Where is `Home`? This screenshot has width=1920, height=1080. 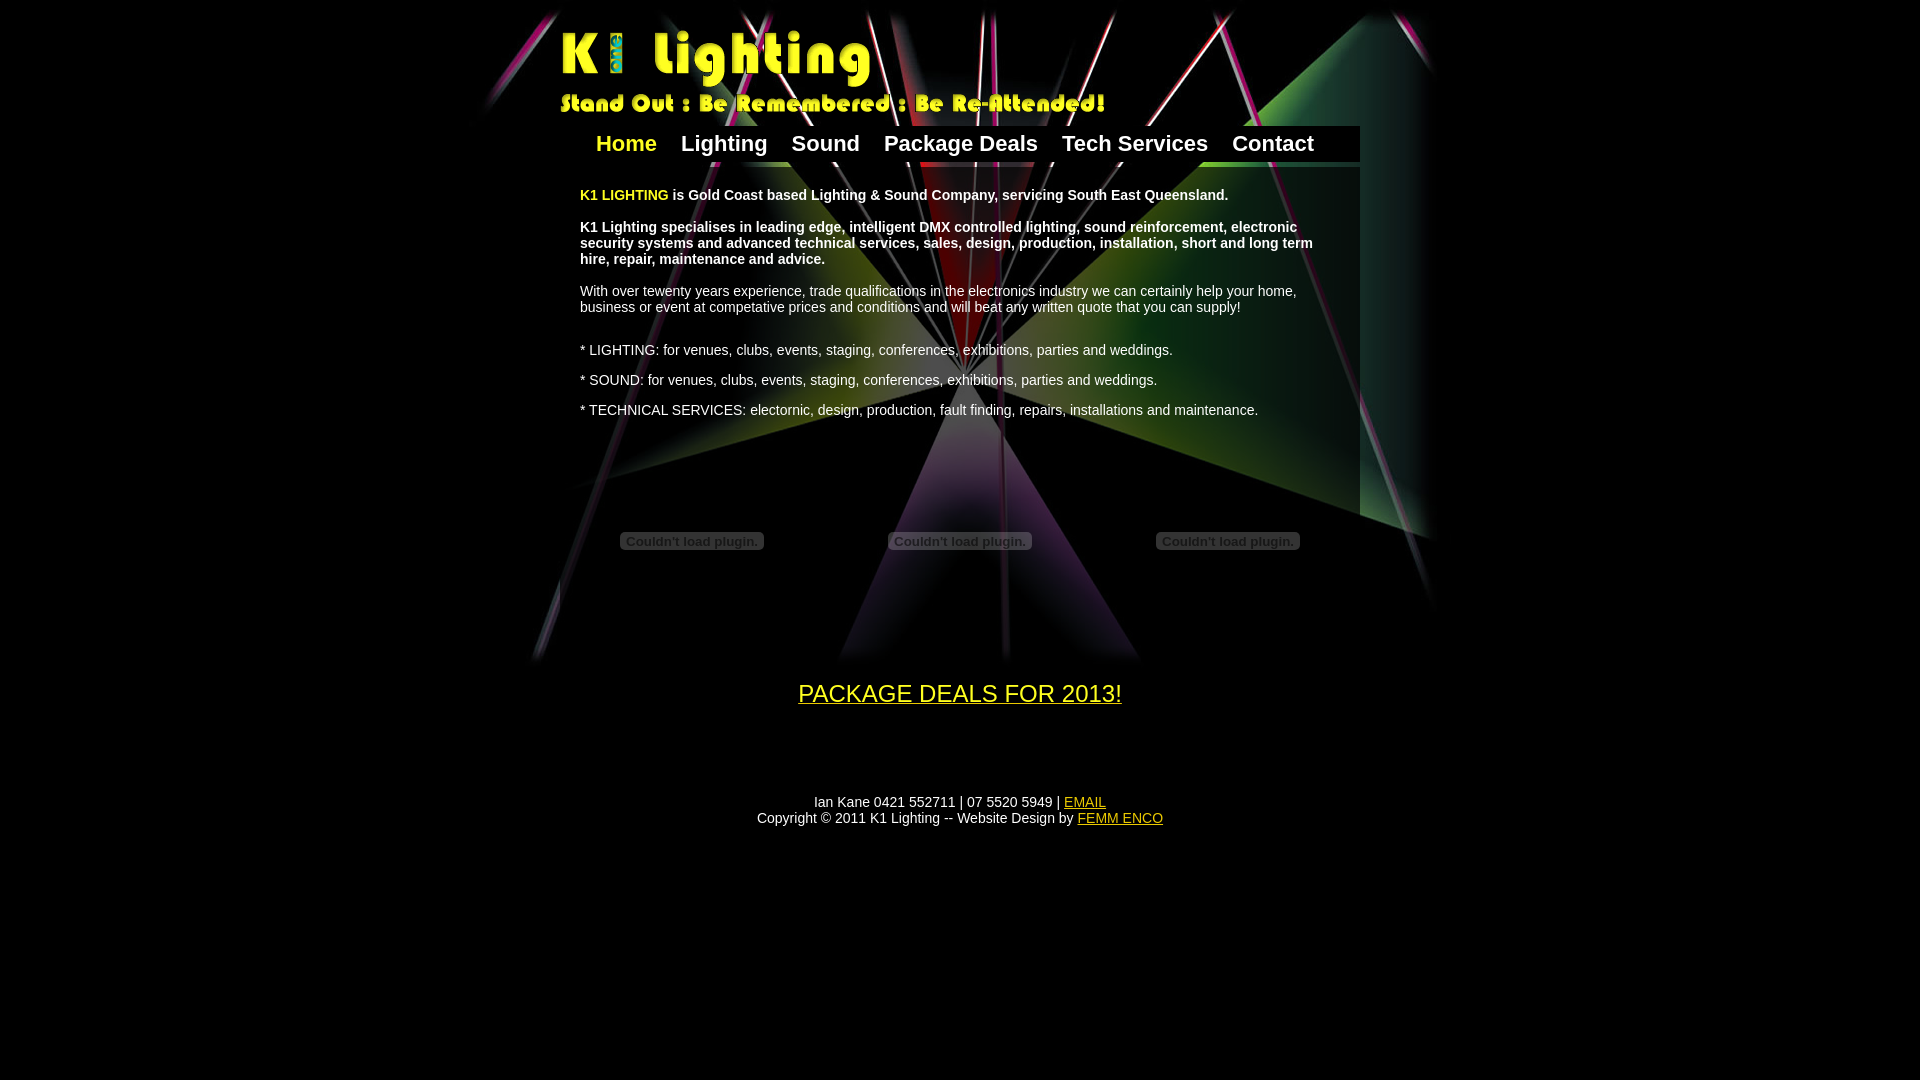
Home is located at coordinates (626, 143).